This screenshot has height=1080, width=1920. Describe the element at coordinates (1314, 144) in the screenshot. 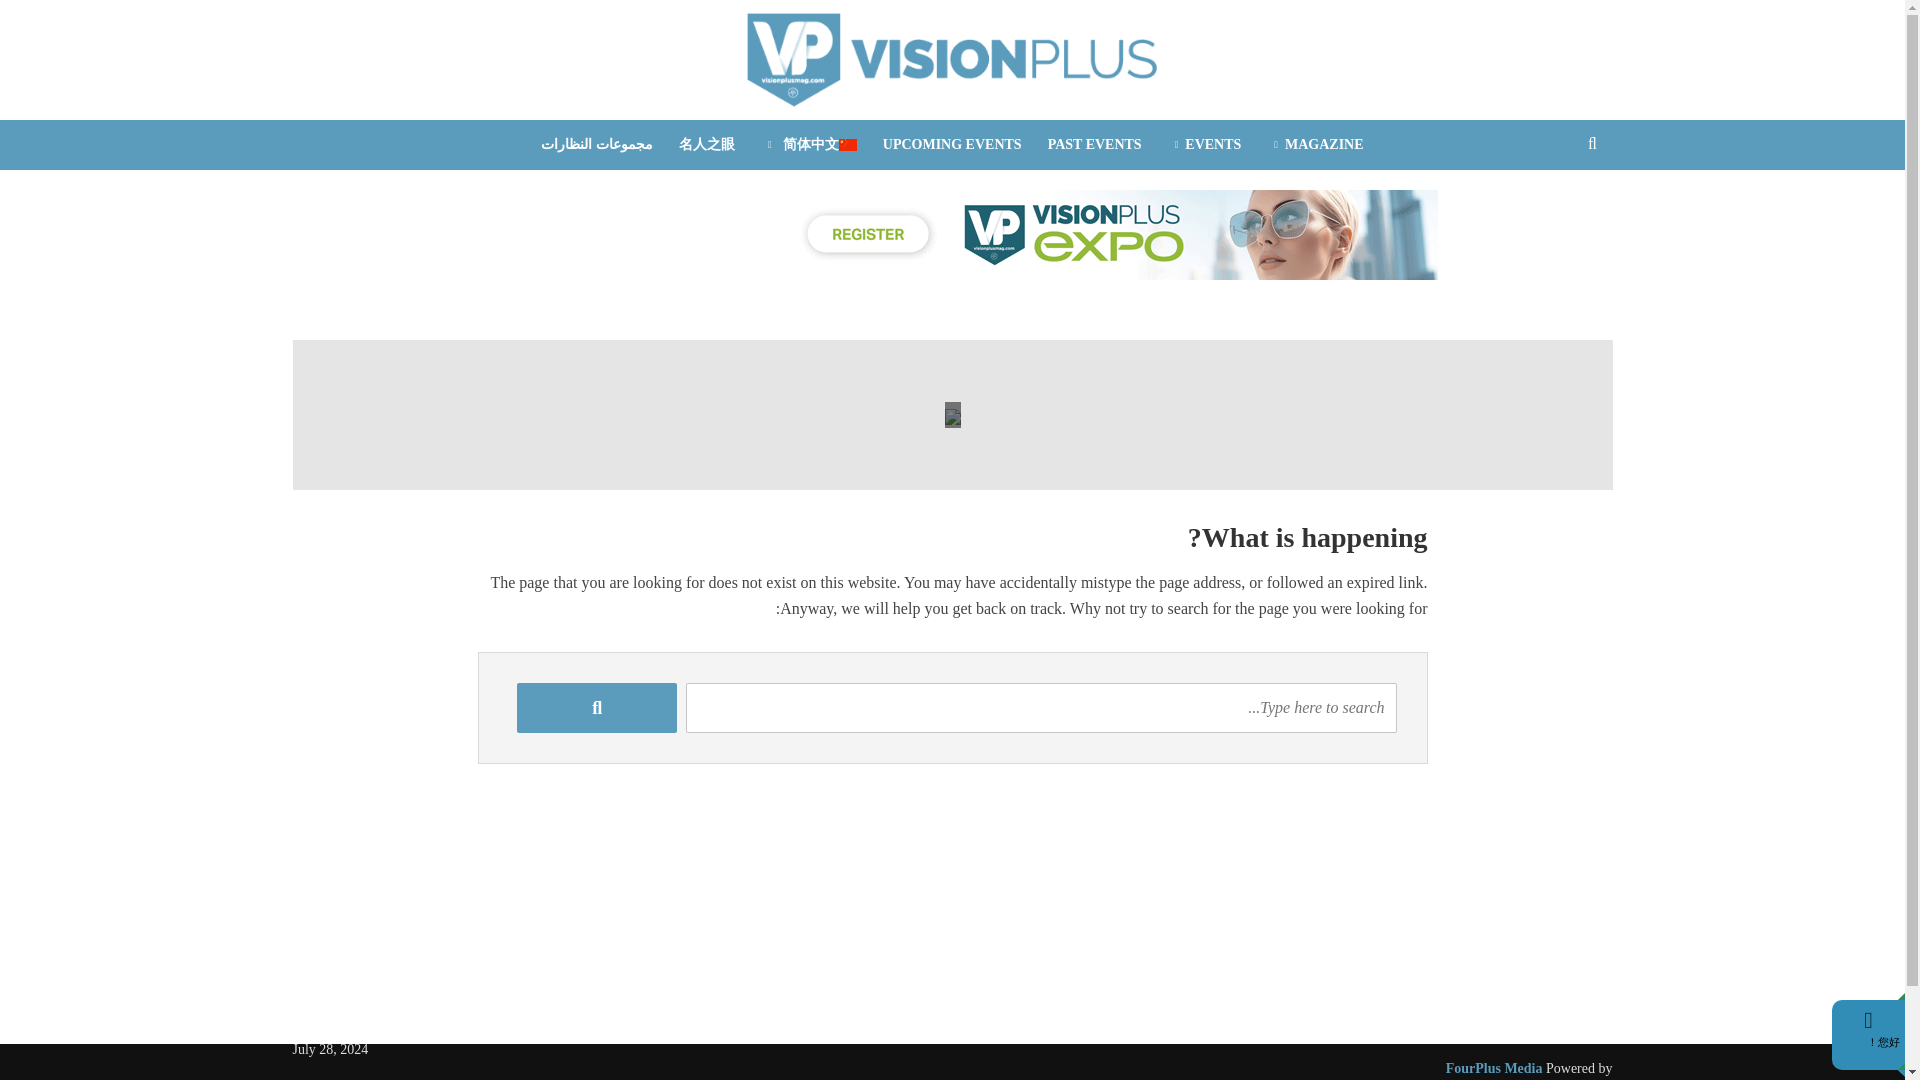

I see `MAGAZINE` at that location.